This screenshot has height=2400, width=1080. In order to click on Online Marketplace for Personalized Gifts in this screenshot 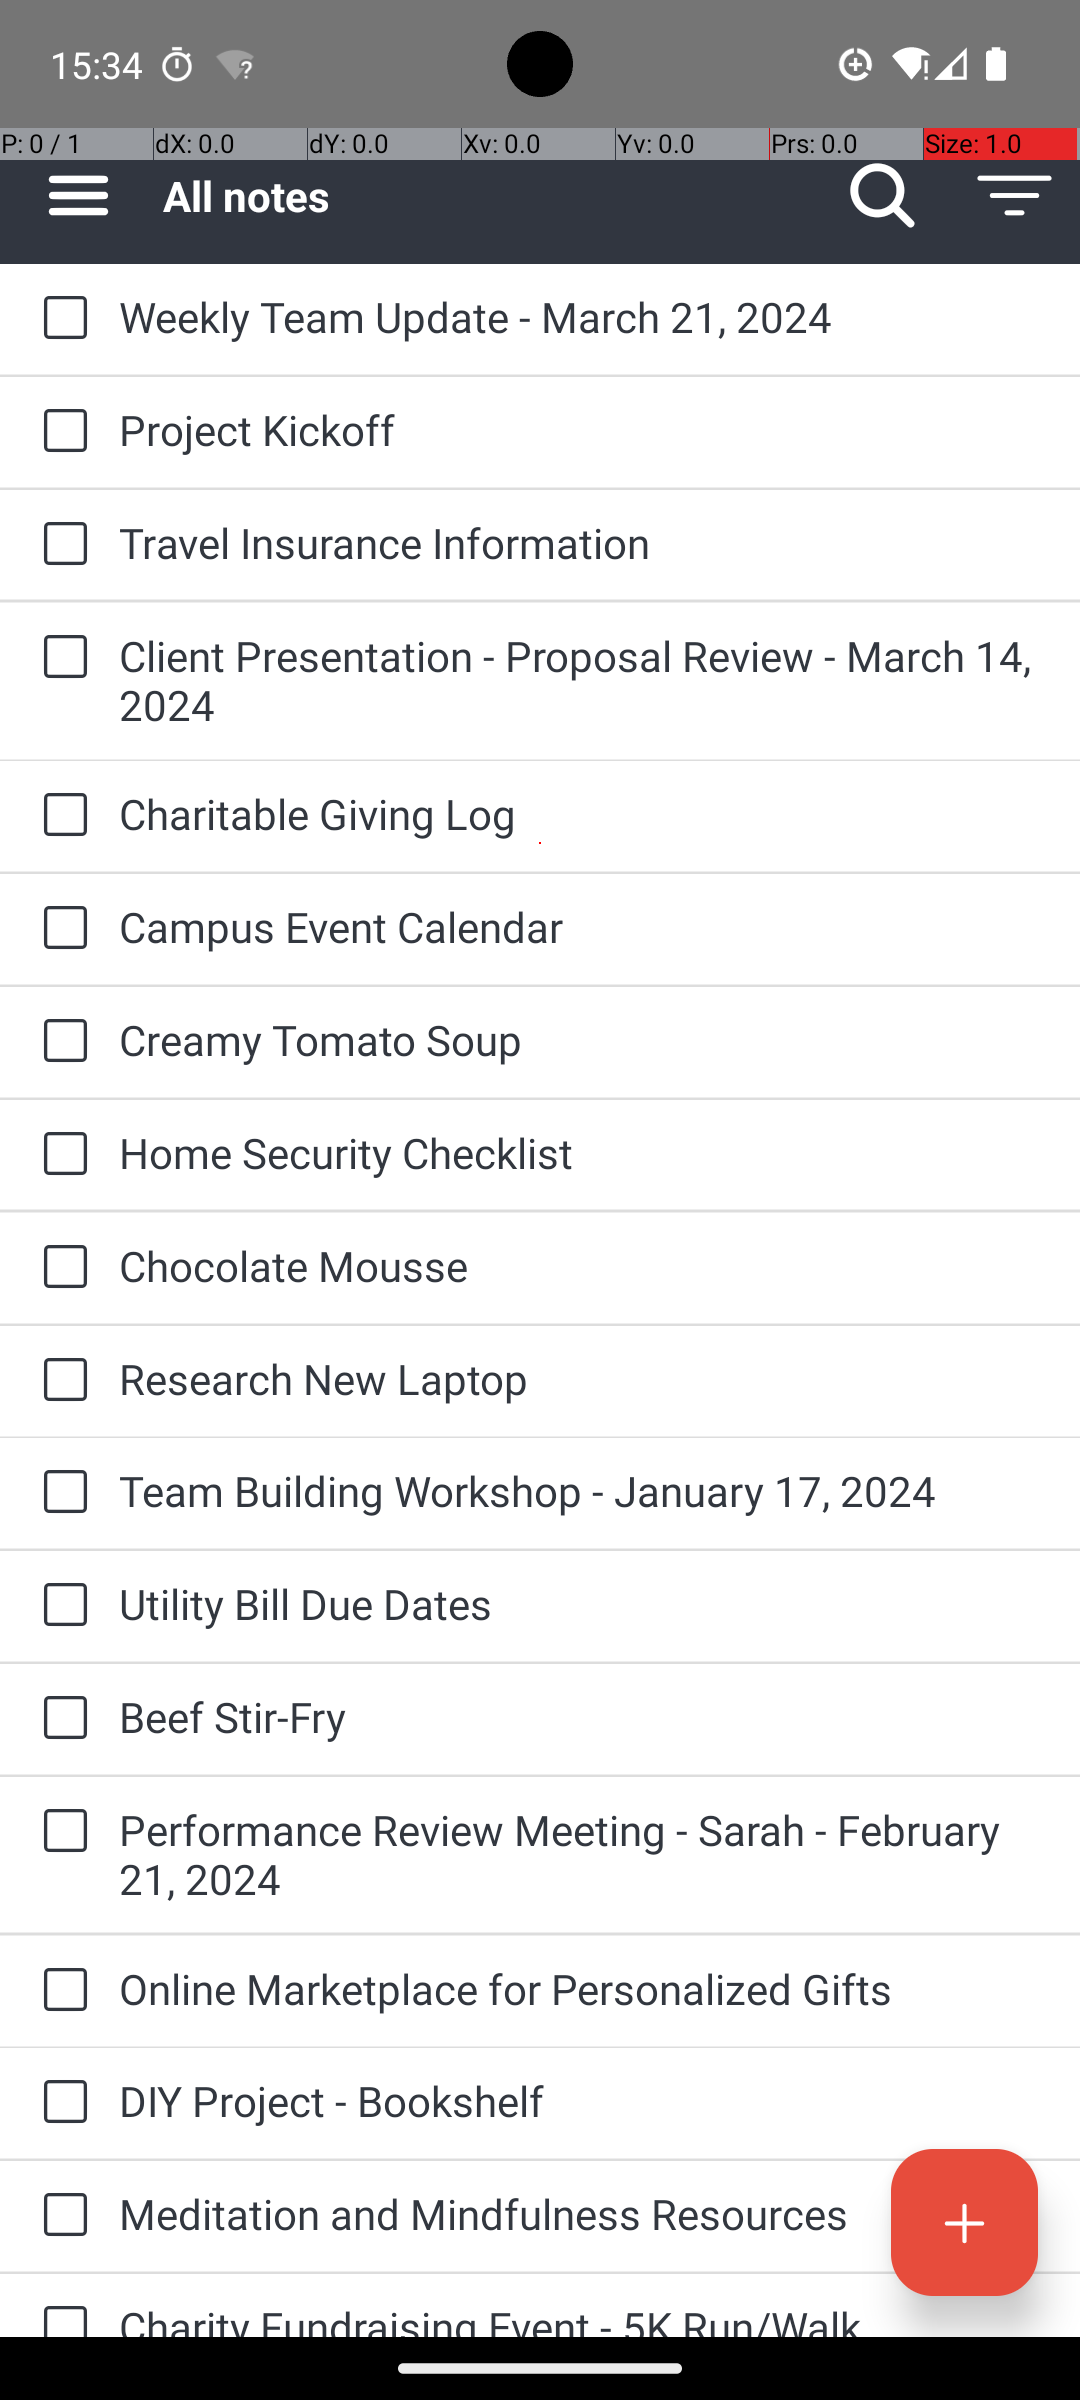, I will do `click(580, 1988)`.